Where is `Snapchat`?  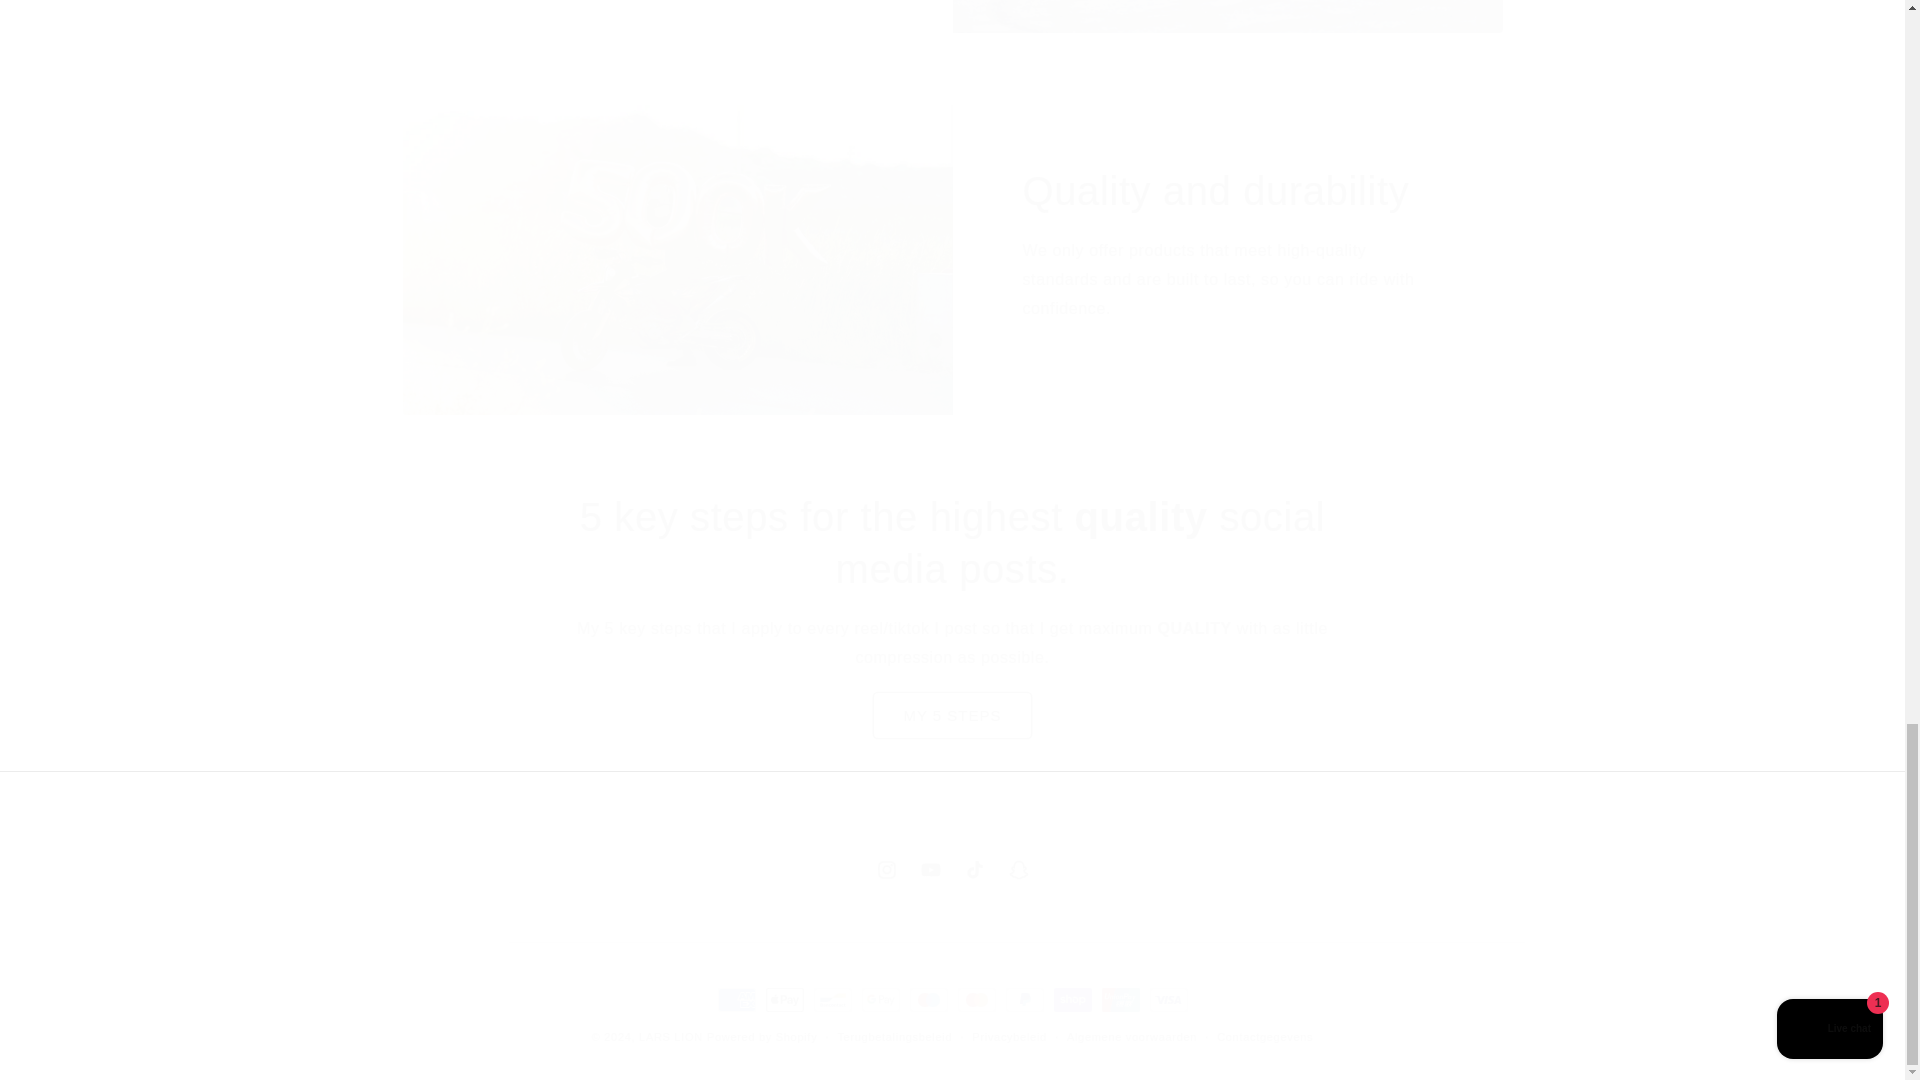
Snapchat is located at coordinates (1018, 870).